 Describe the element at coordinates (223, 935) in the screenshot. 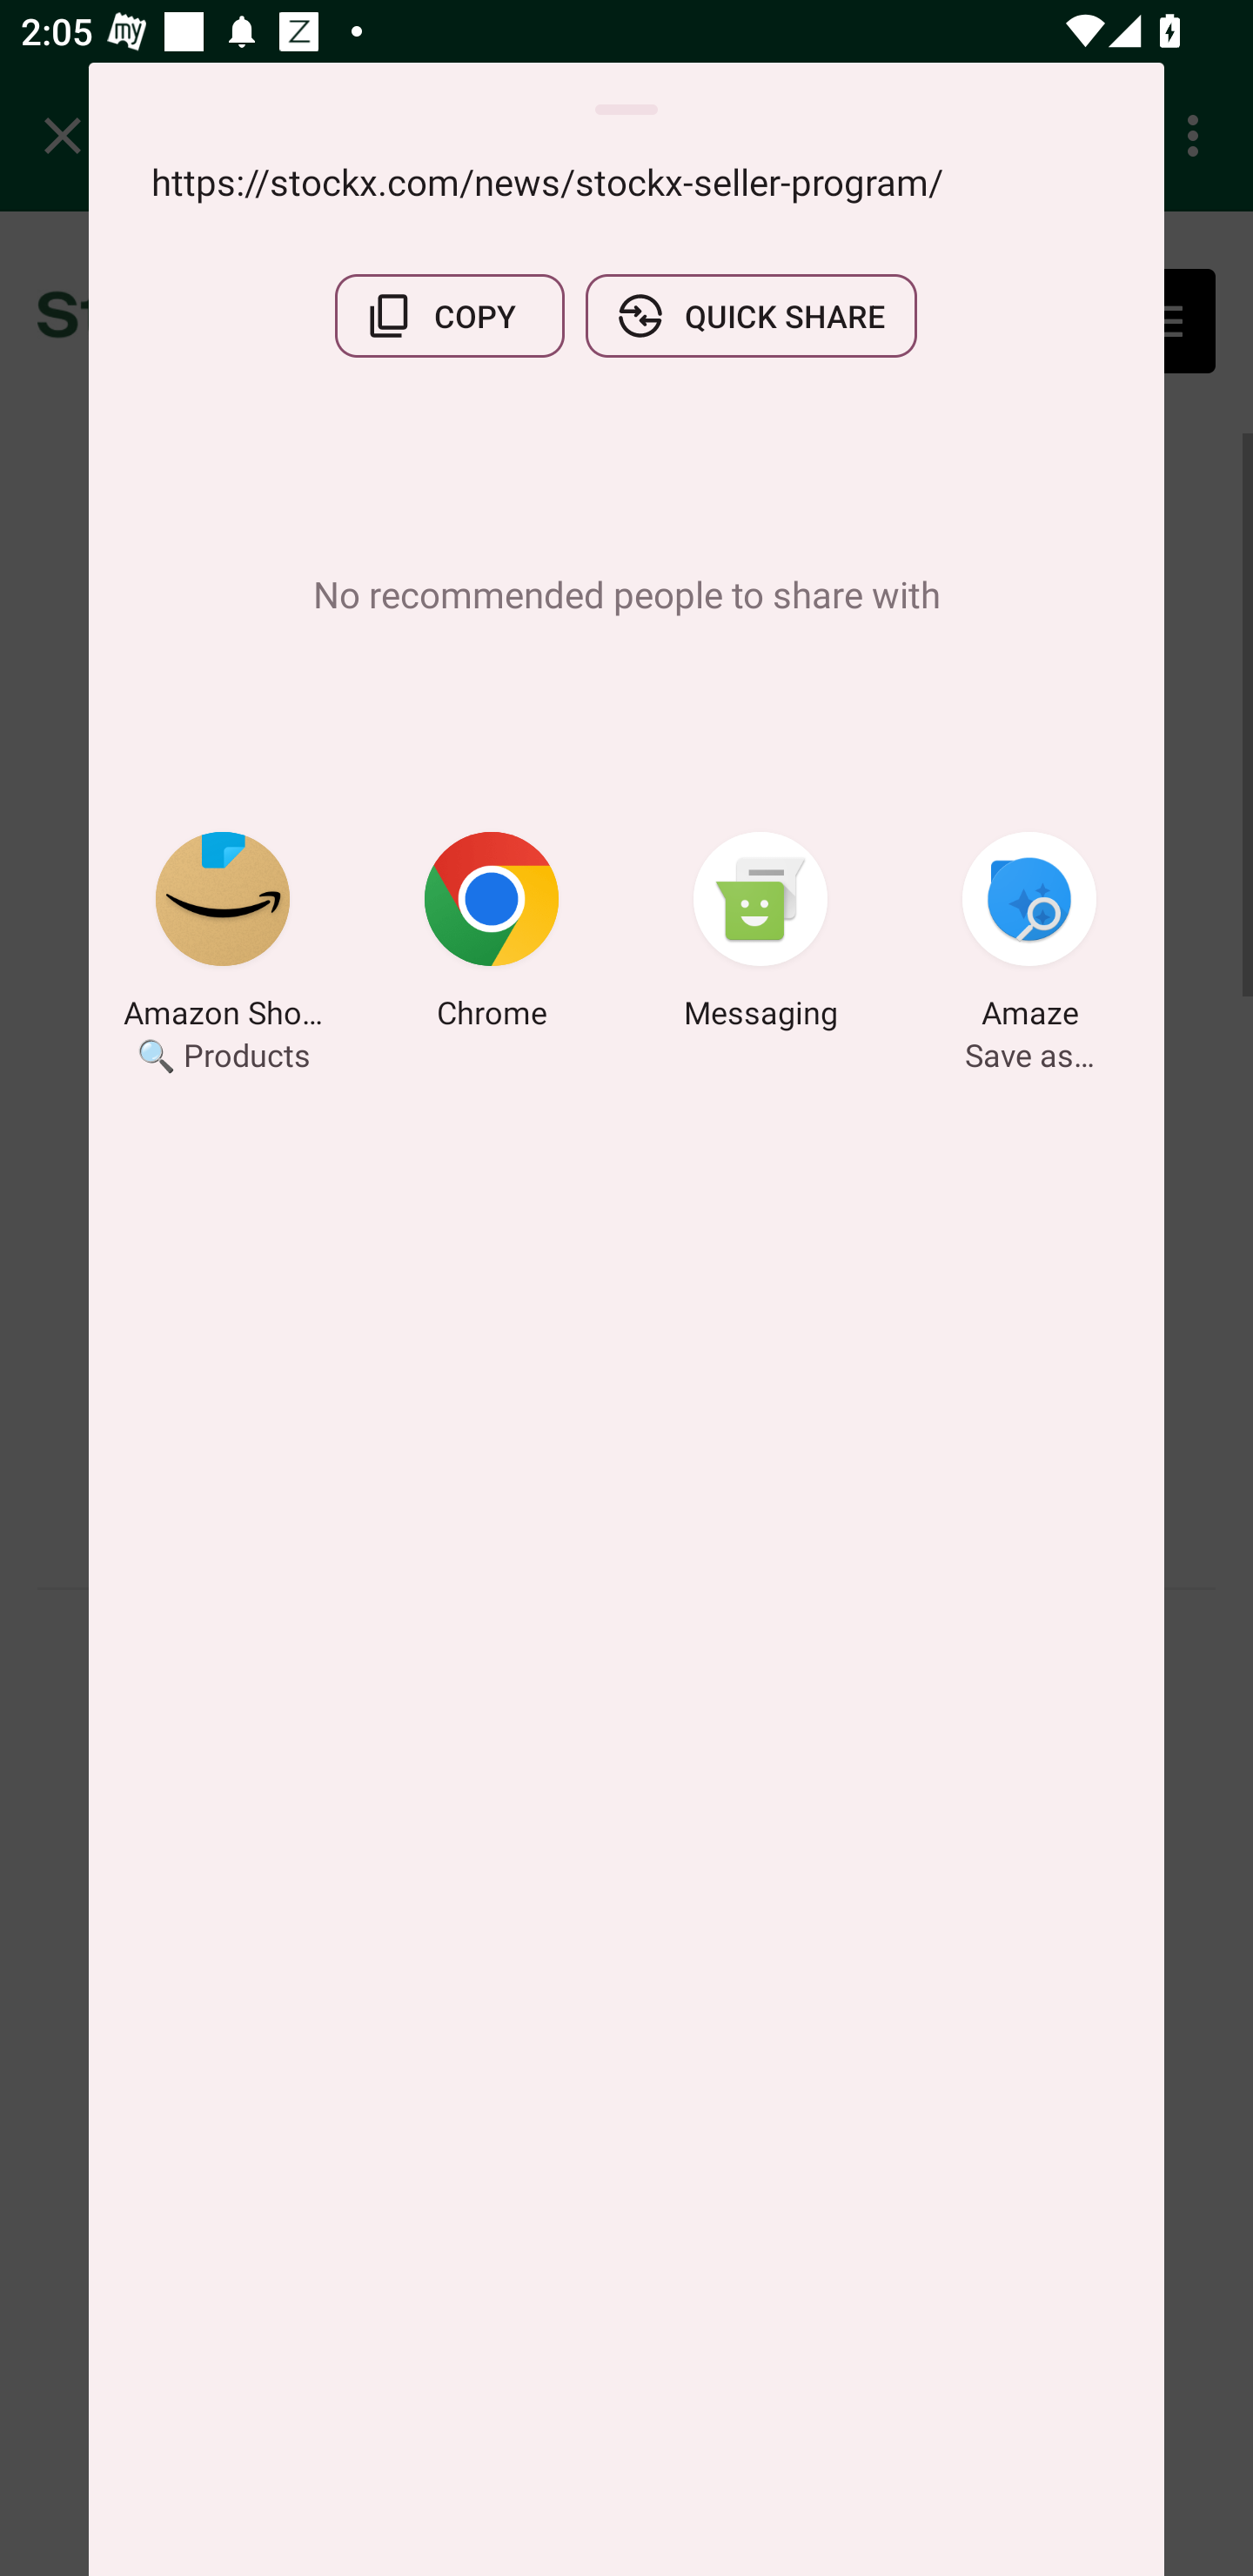

I see `Amazon Shopping 🔍 Products` at that location.